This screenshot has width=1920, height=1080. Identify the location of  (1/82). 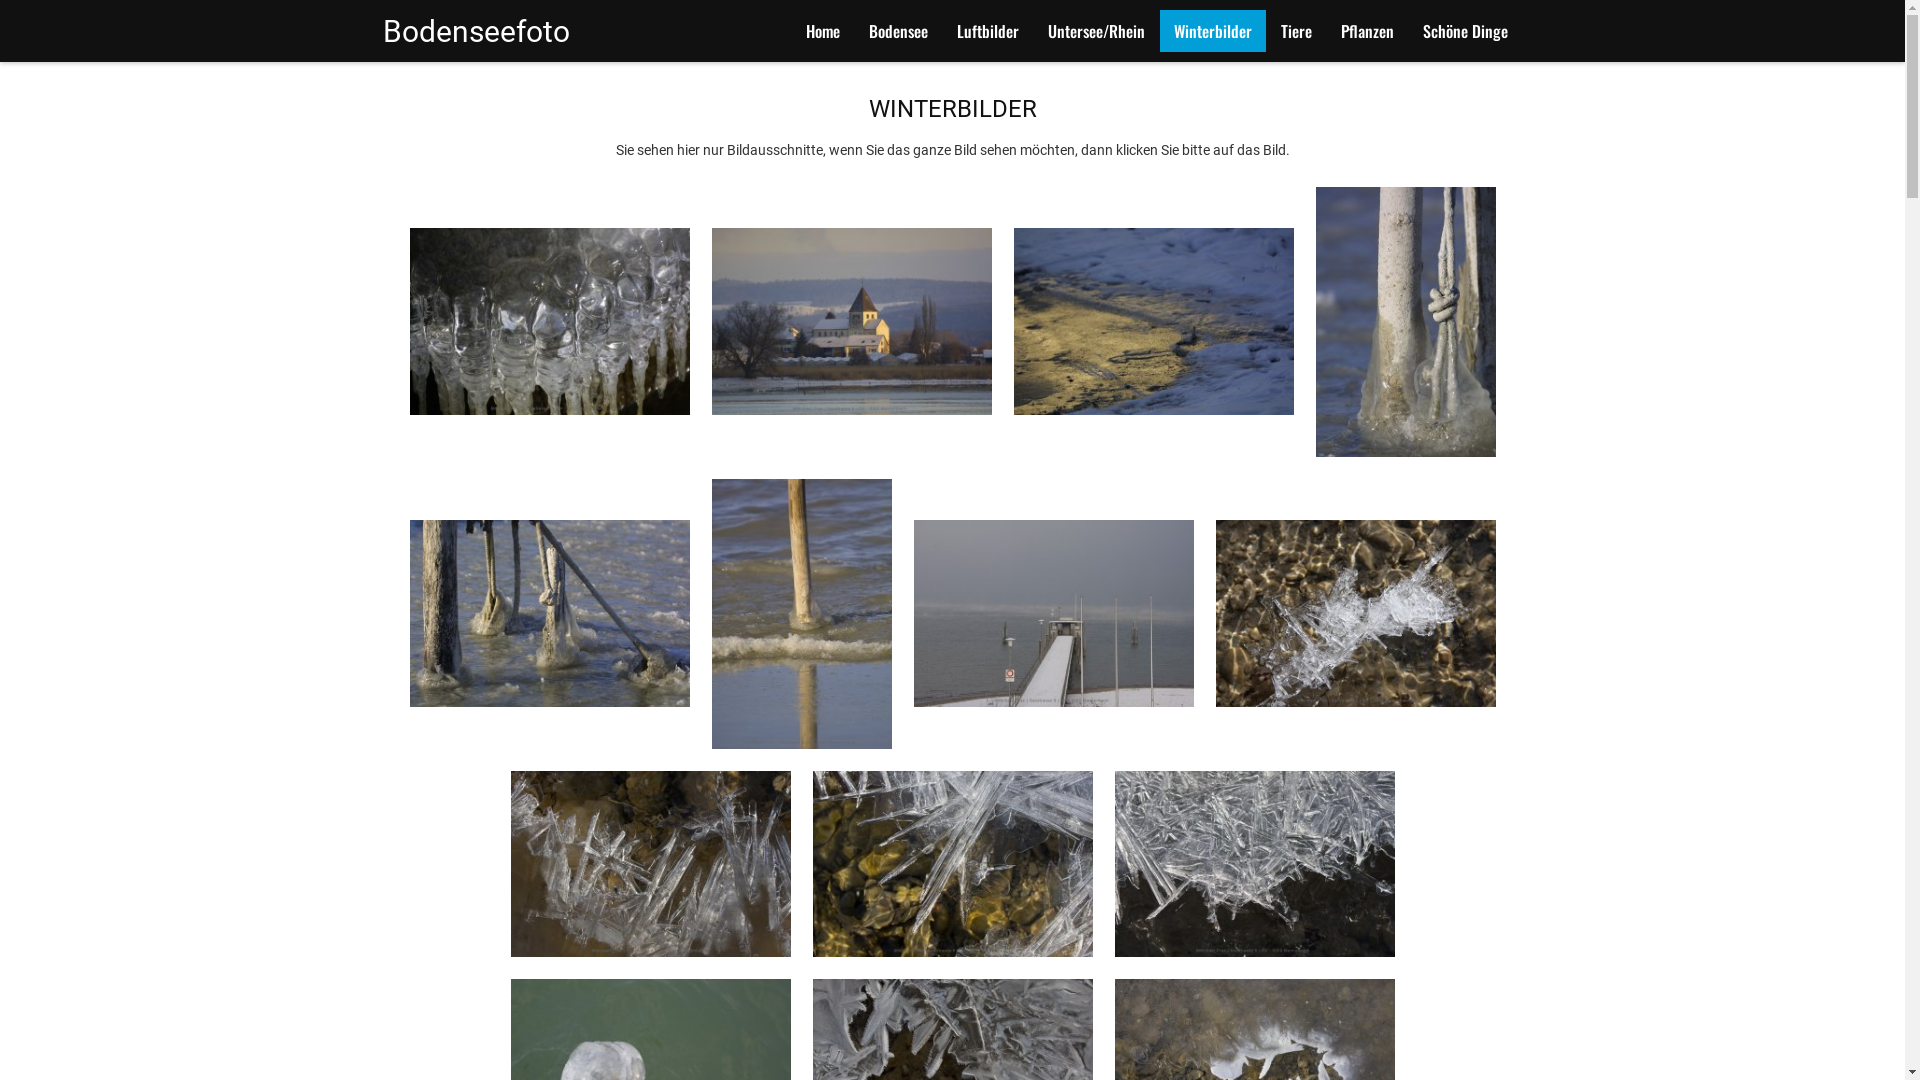
(550, 322).